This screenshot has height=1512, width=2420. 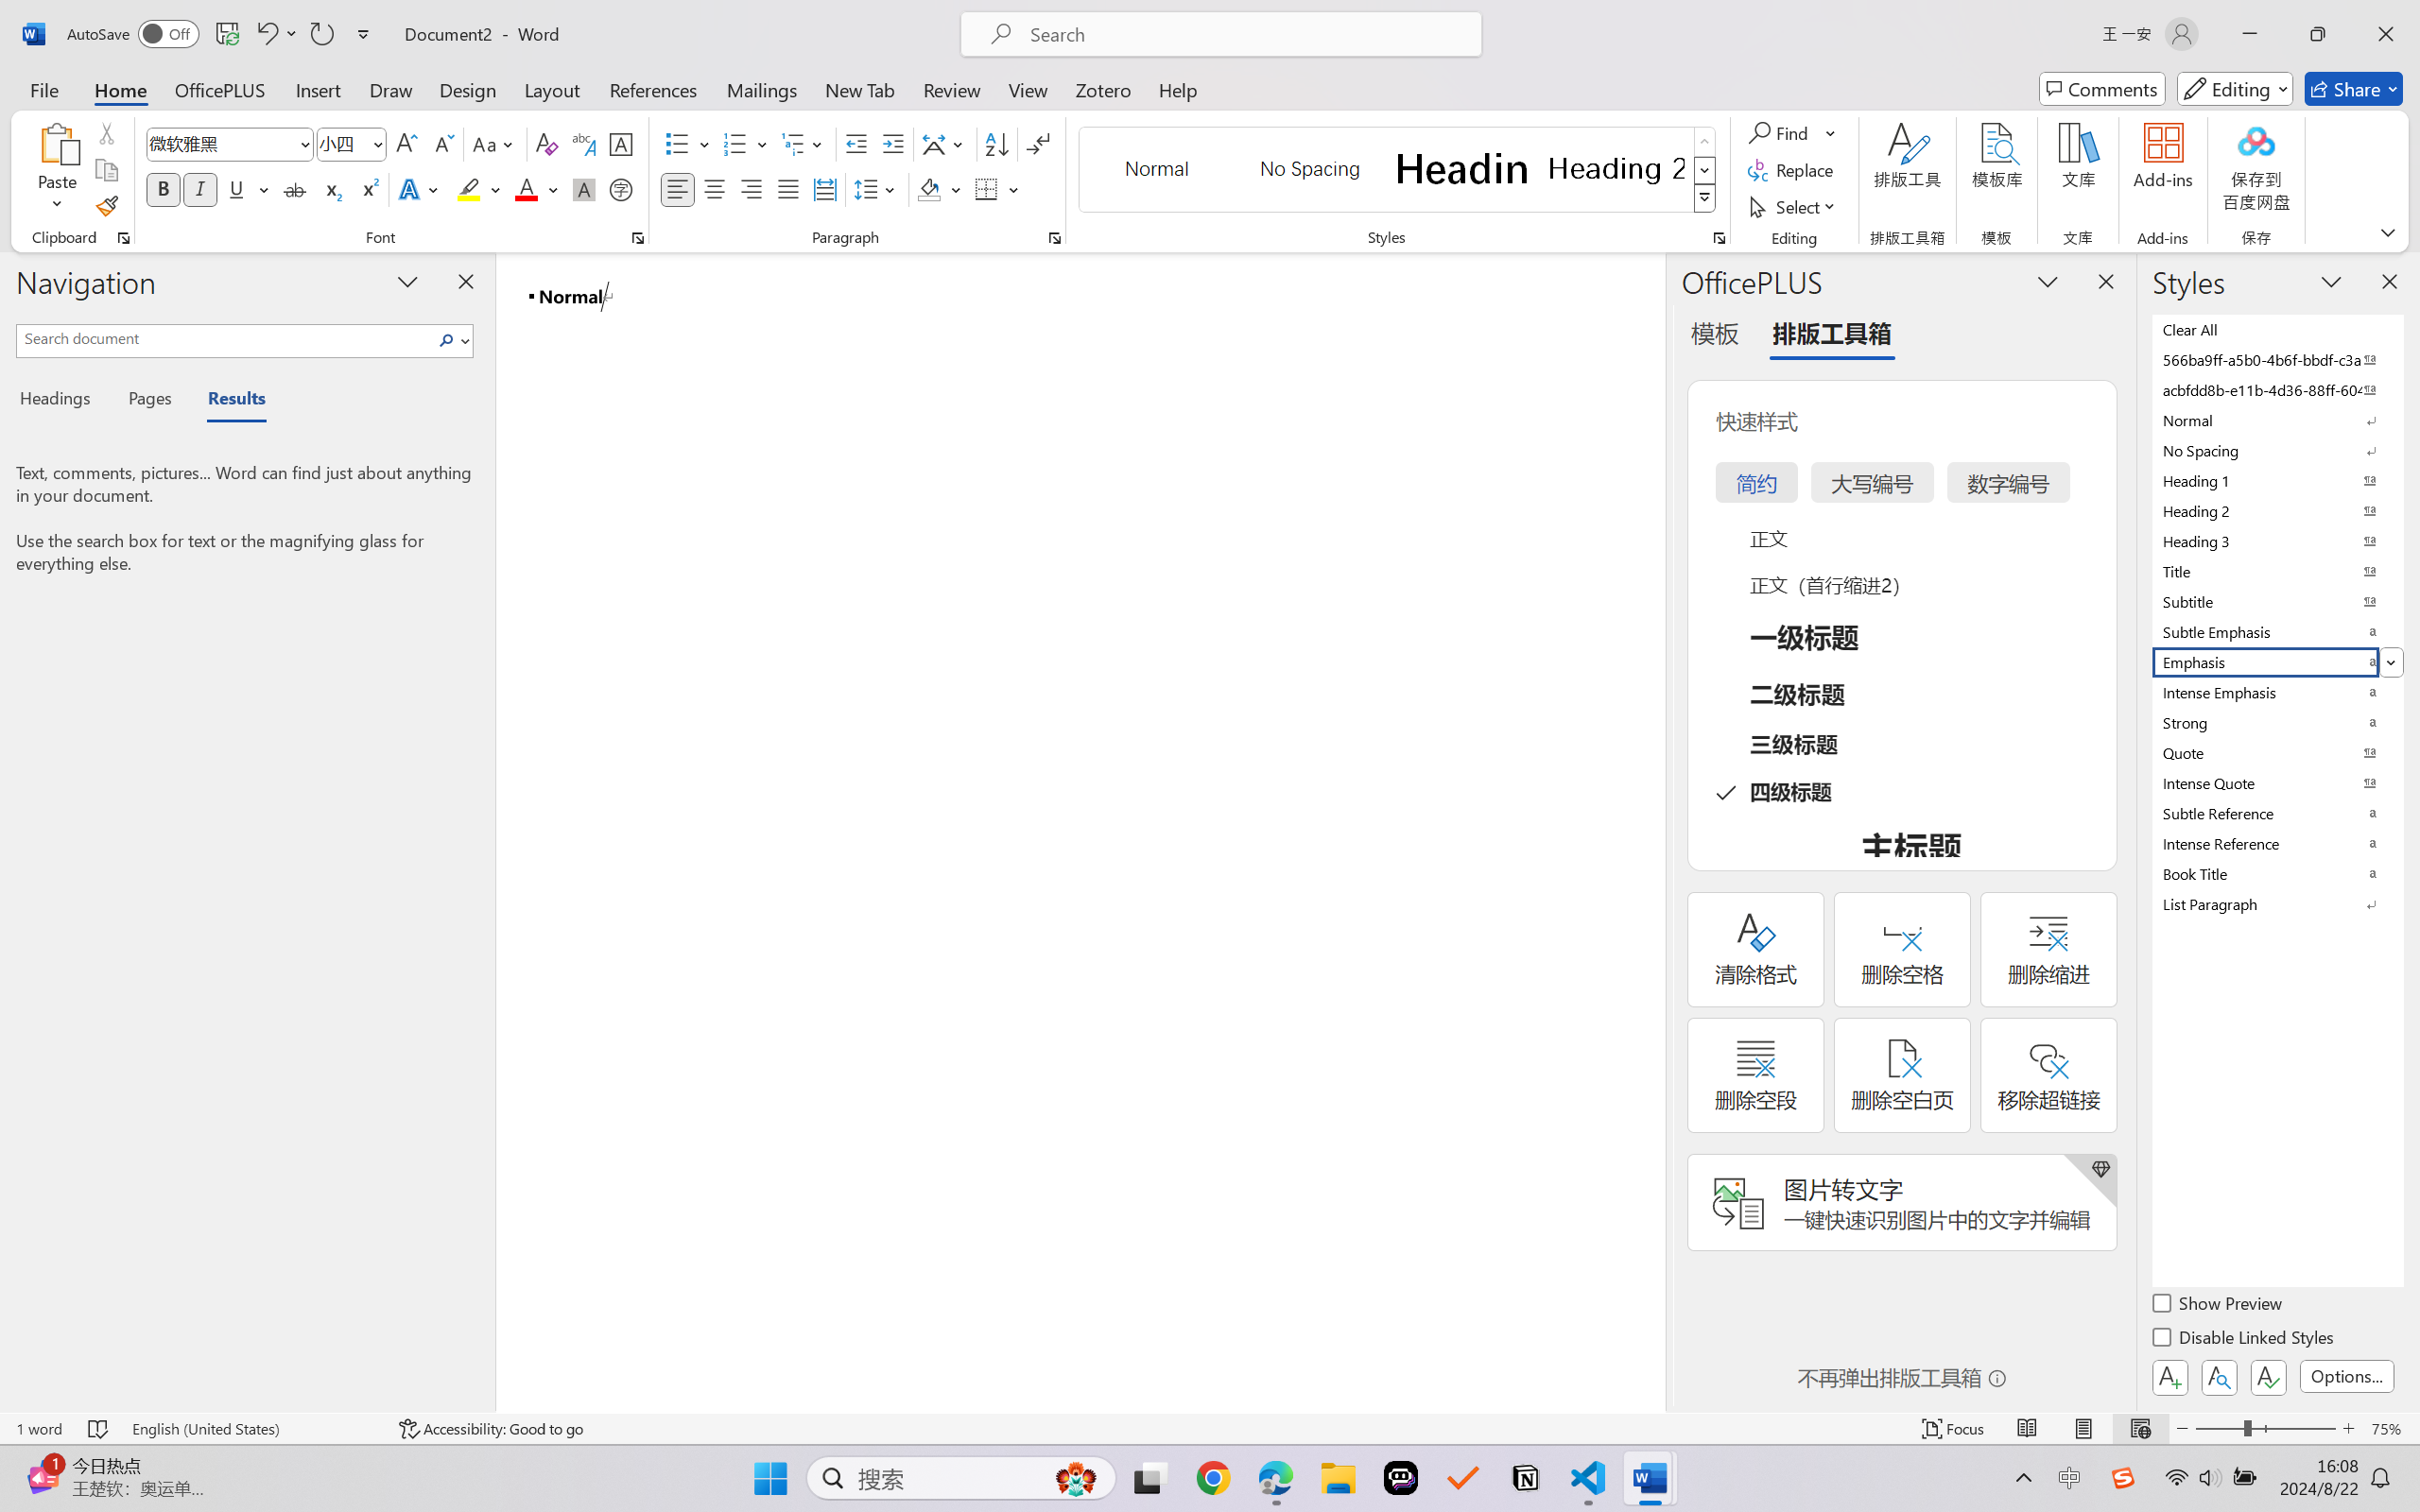 What do you see at coordinates (2276, 782) in the screenshot?
I see `Intense Quote` at bounding box center [2276, 782].